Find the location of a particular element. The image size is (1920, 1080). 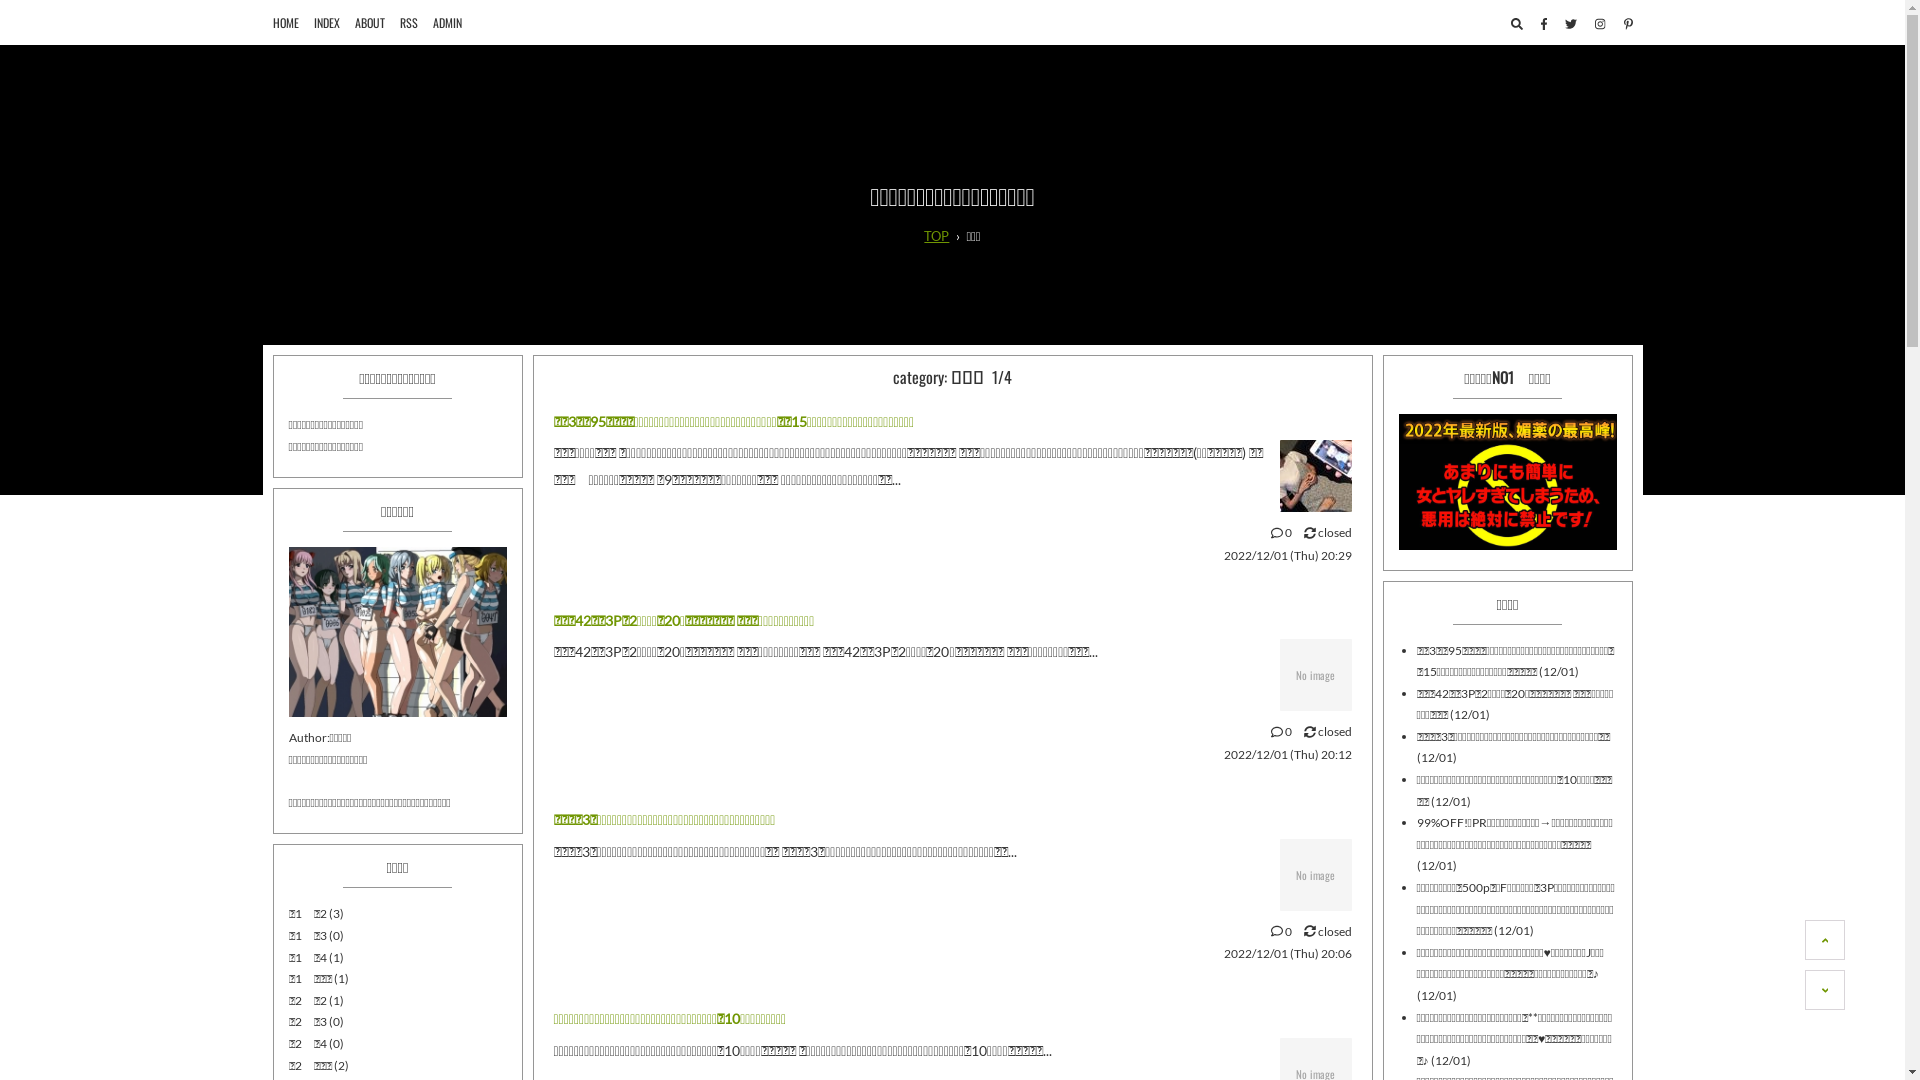

No image is located at coordinates (1316, 675).